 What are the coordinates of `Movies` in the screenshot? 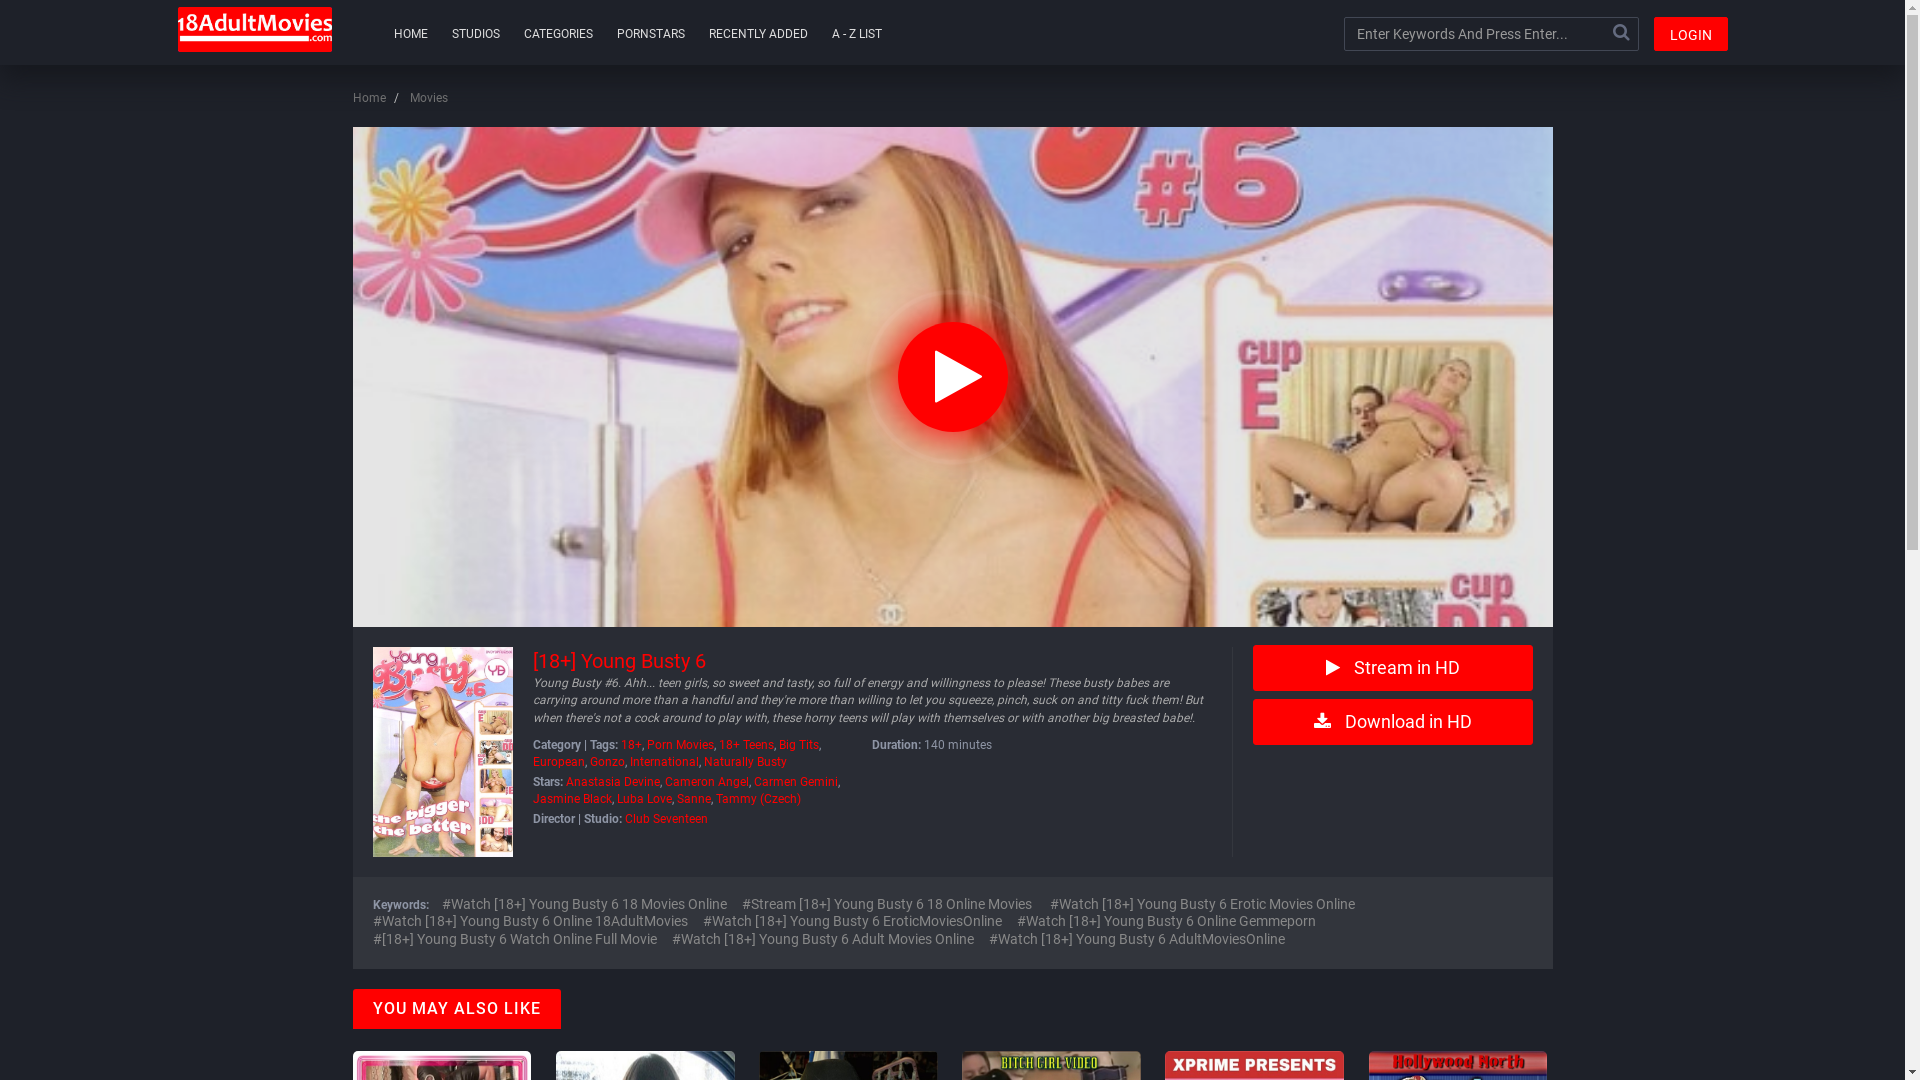 It's located at (429, 98).